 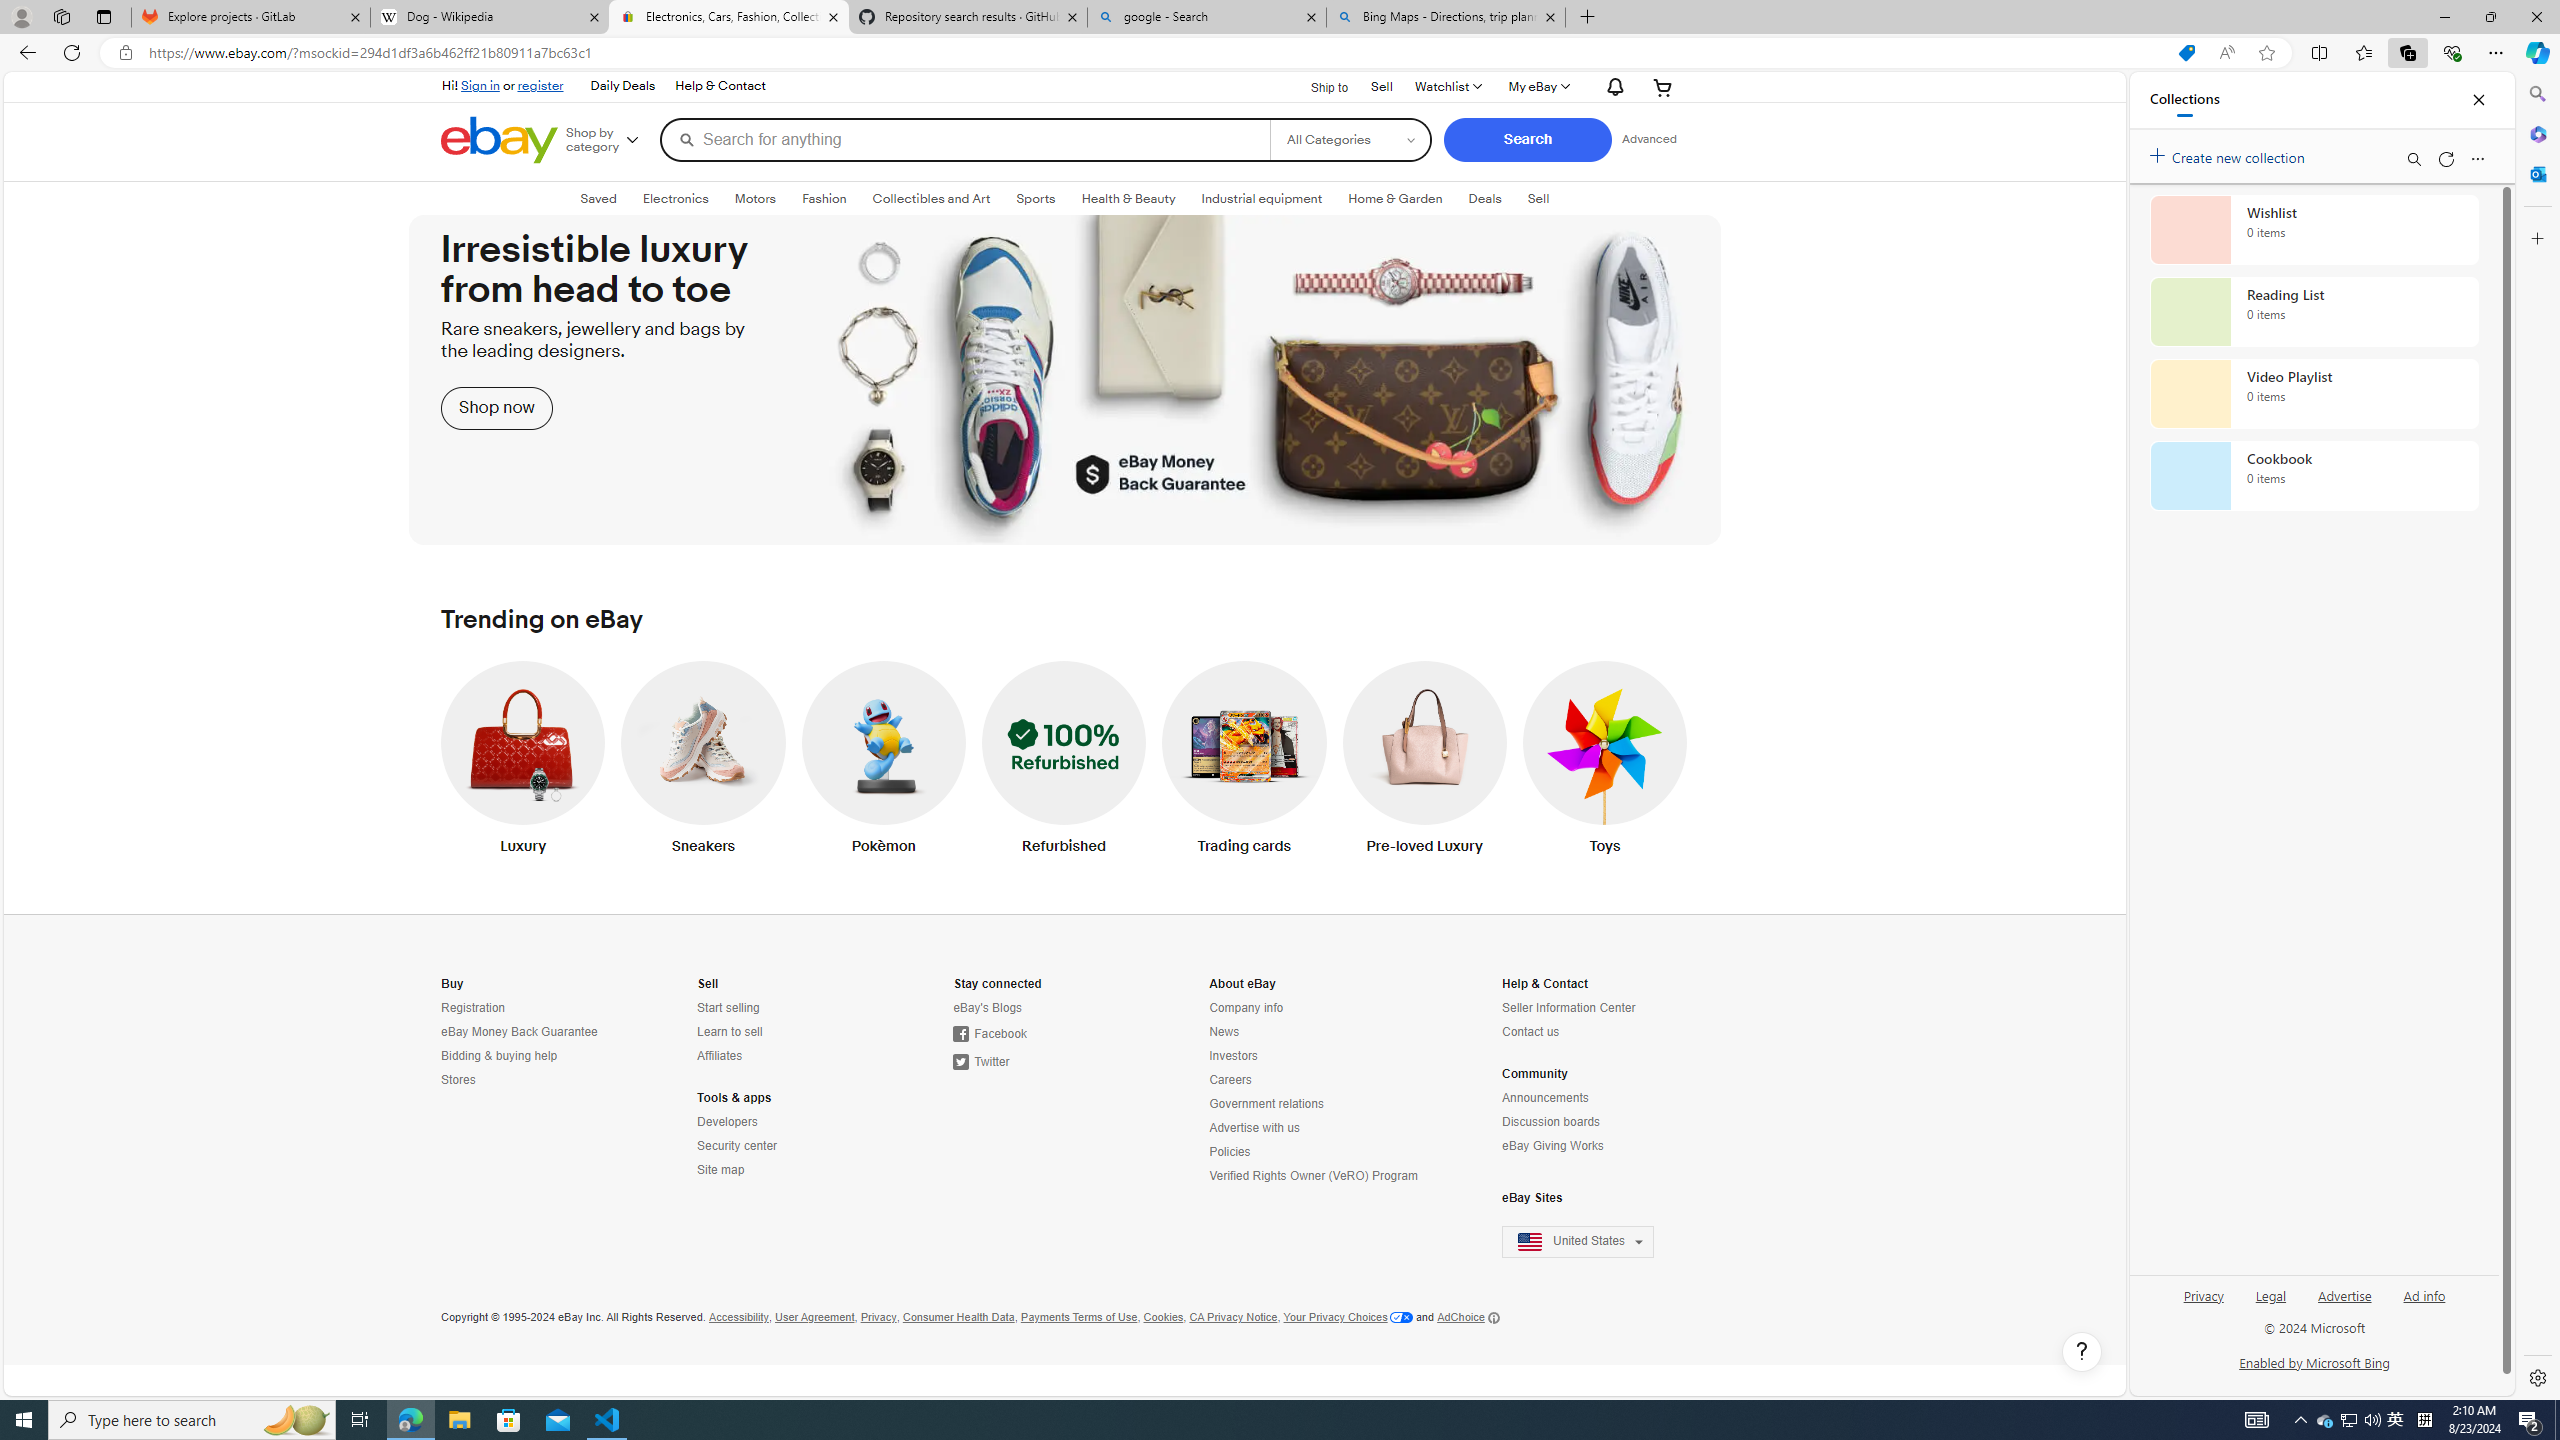 What do you see at coordinates (989, 1034) in the screenshot?
I see `Facebook` at bounding box center [989, 1034].